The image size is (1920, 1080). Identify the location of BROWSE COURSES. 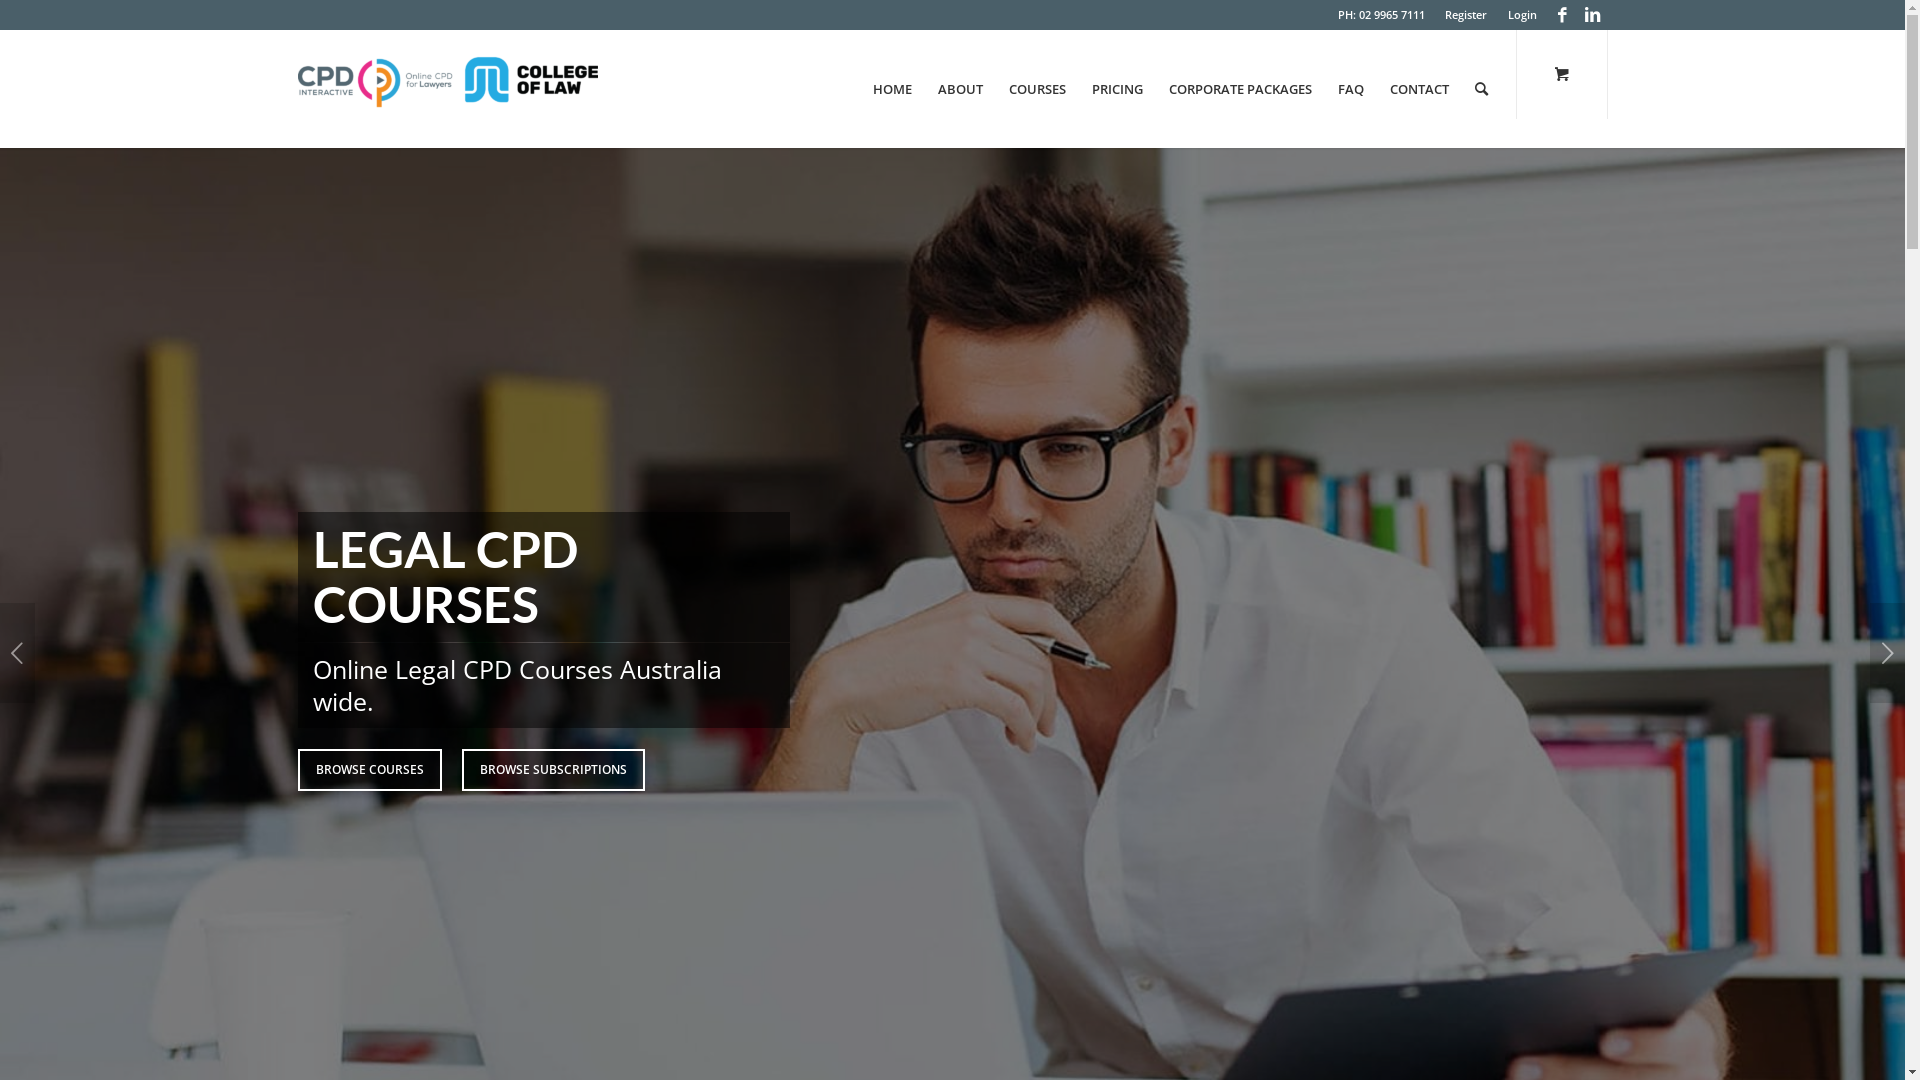
(370, 770).